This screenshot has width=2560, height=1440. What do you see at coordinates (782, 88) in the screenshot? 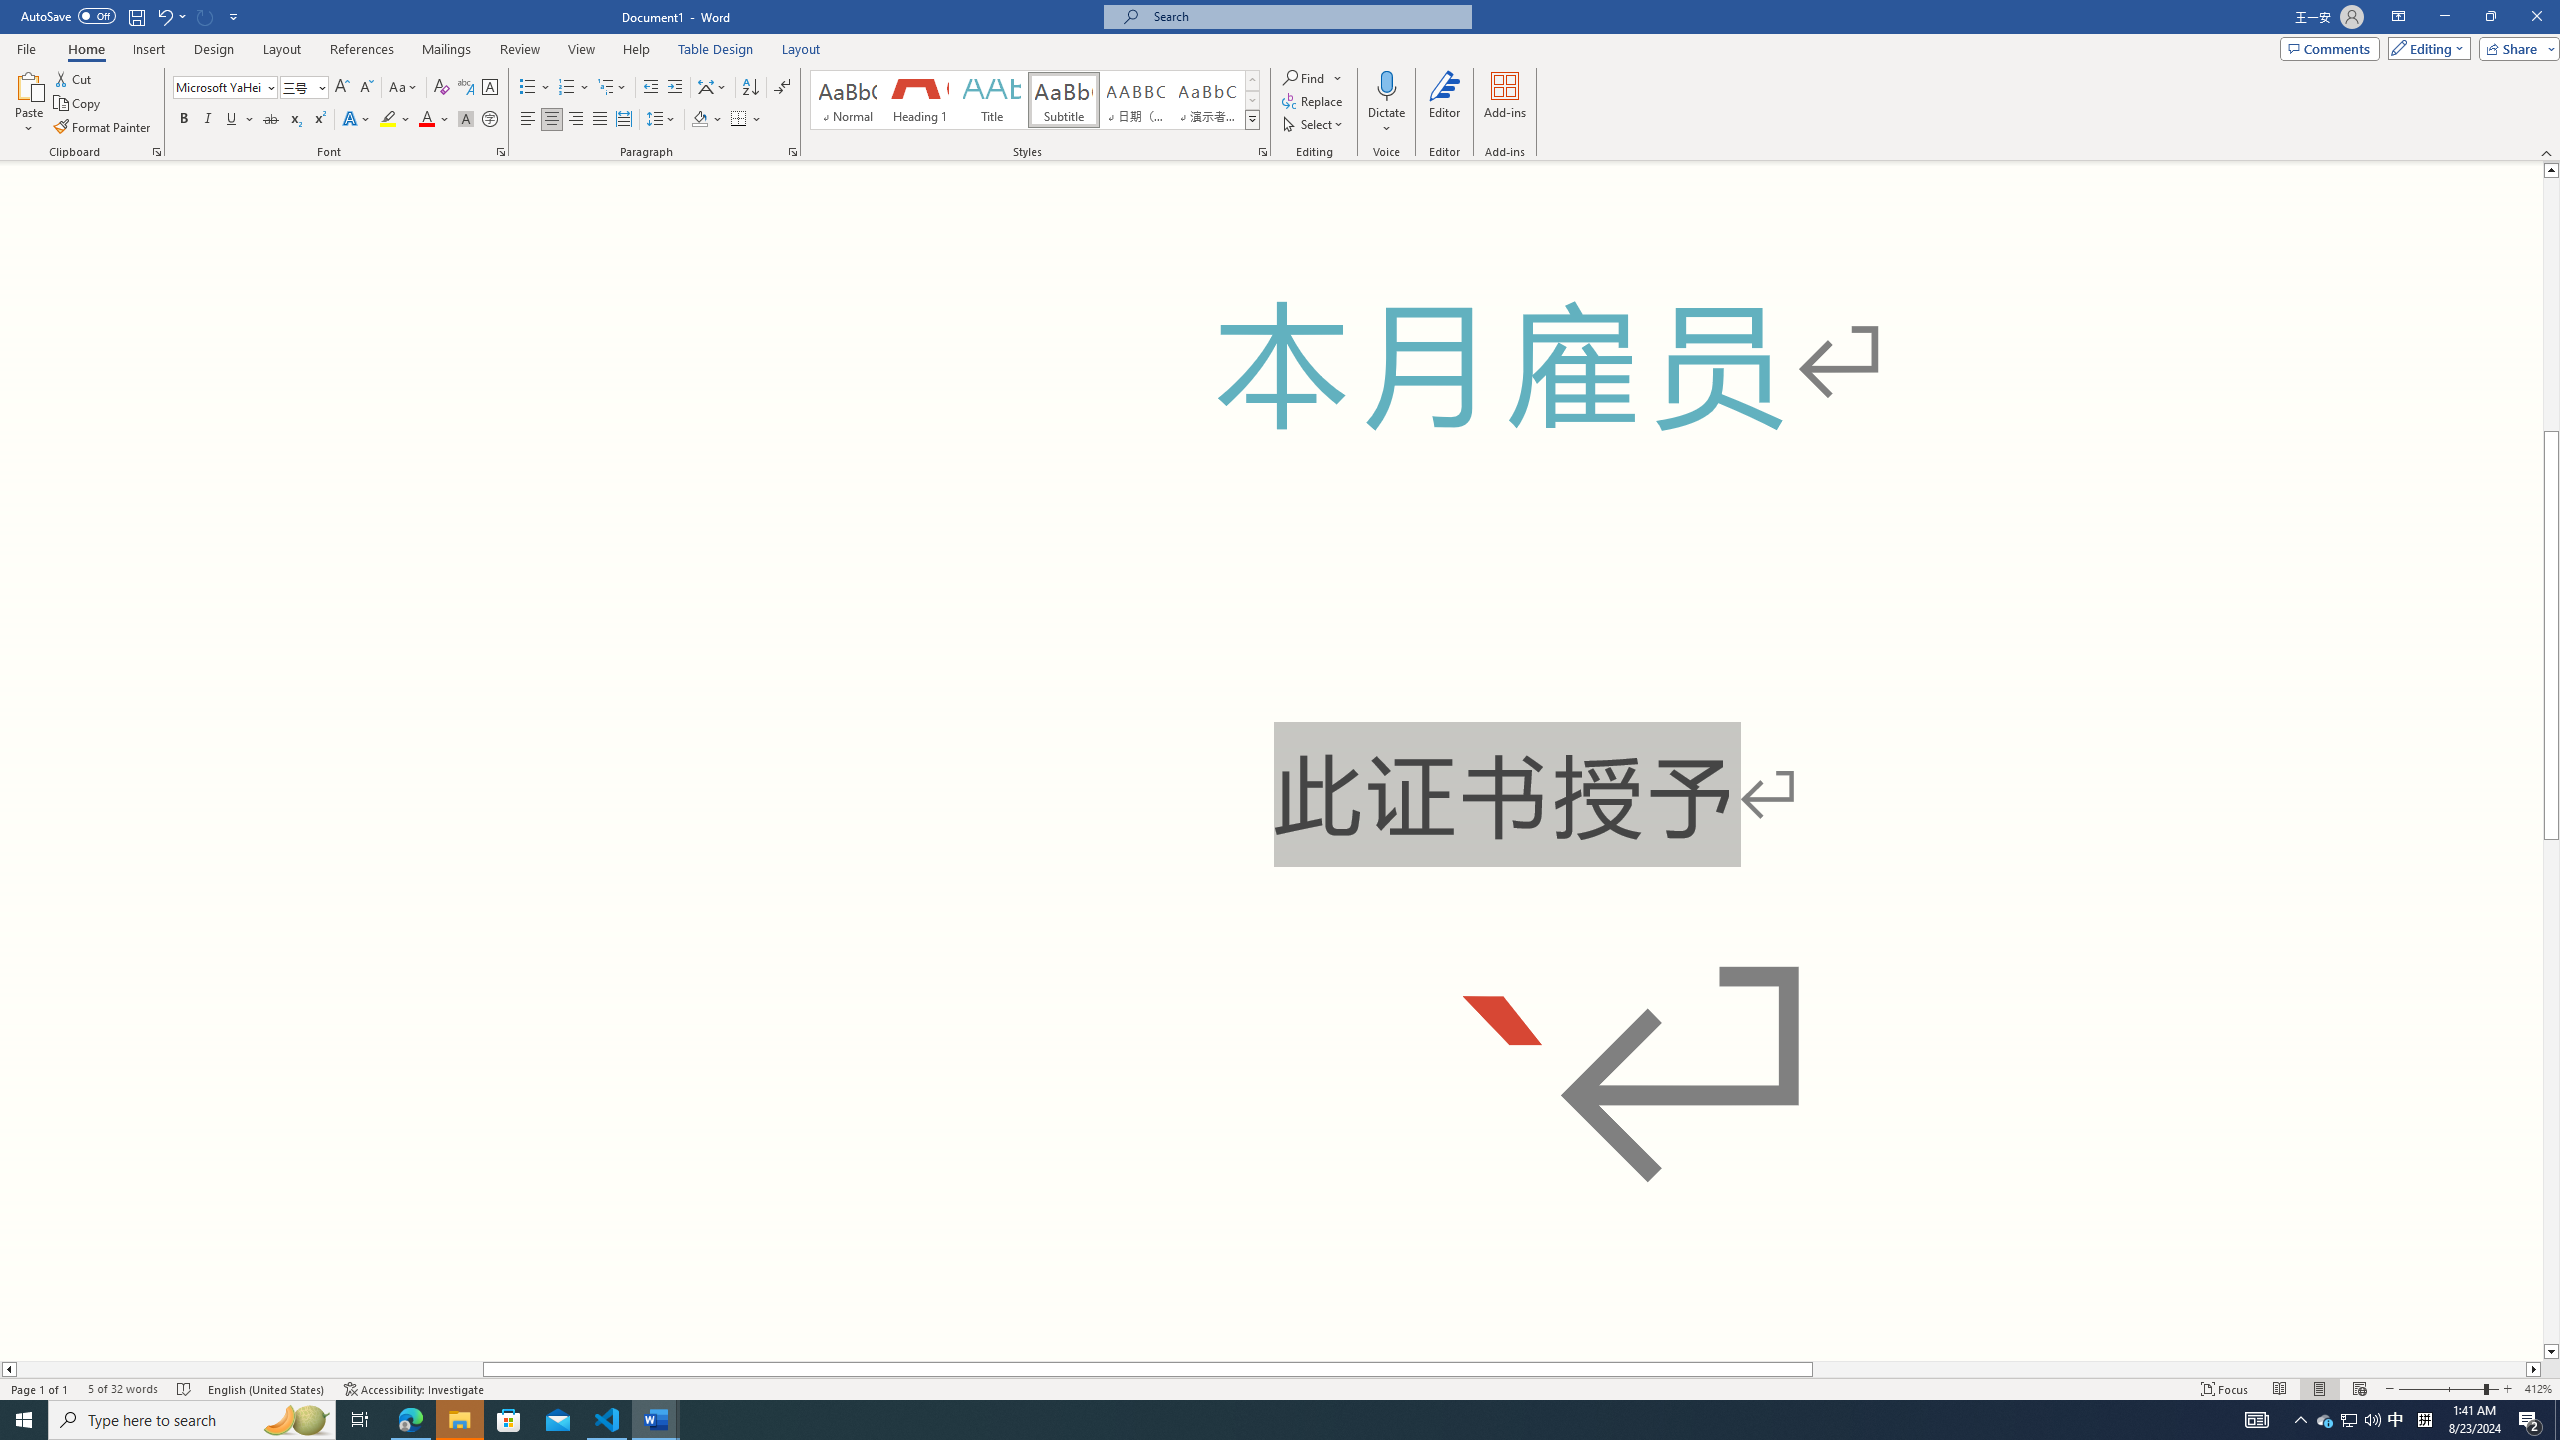
I see `Show/Hide Editing Marks` at bounding box center [782, 88].